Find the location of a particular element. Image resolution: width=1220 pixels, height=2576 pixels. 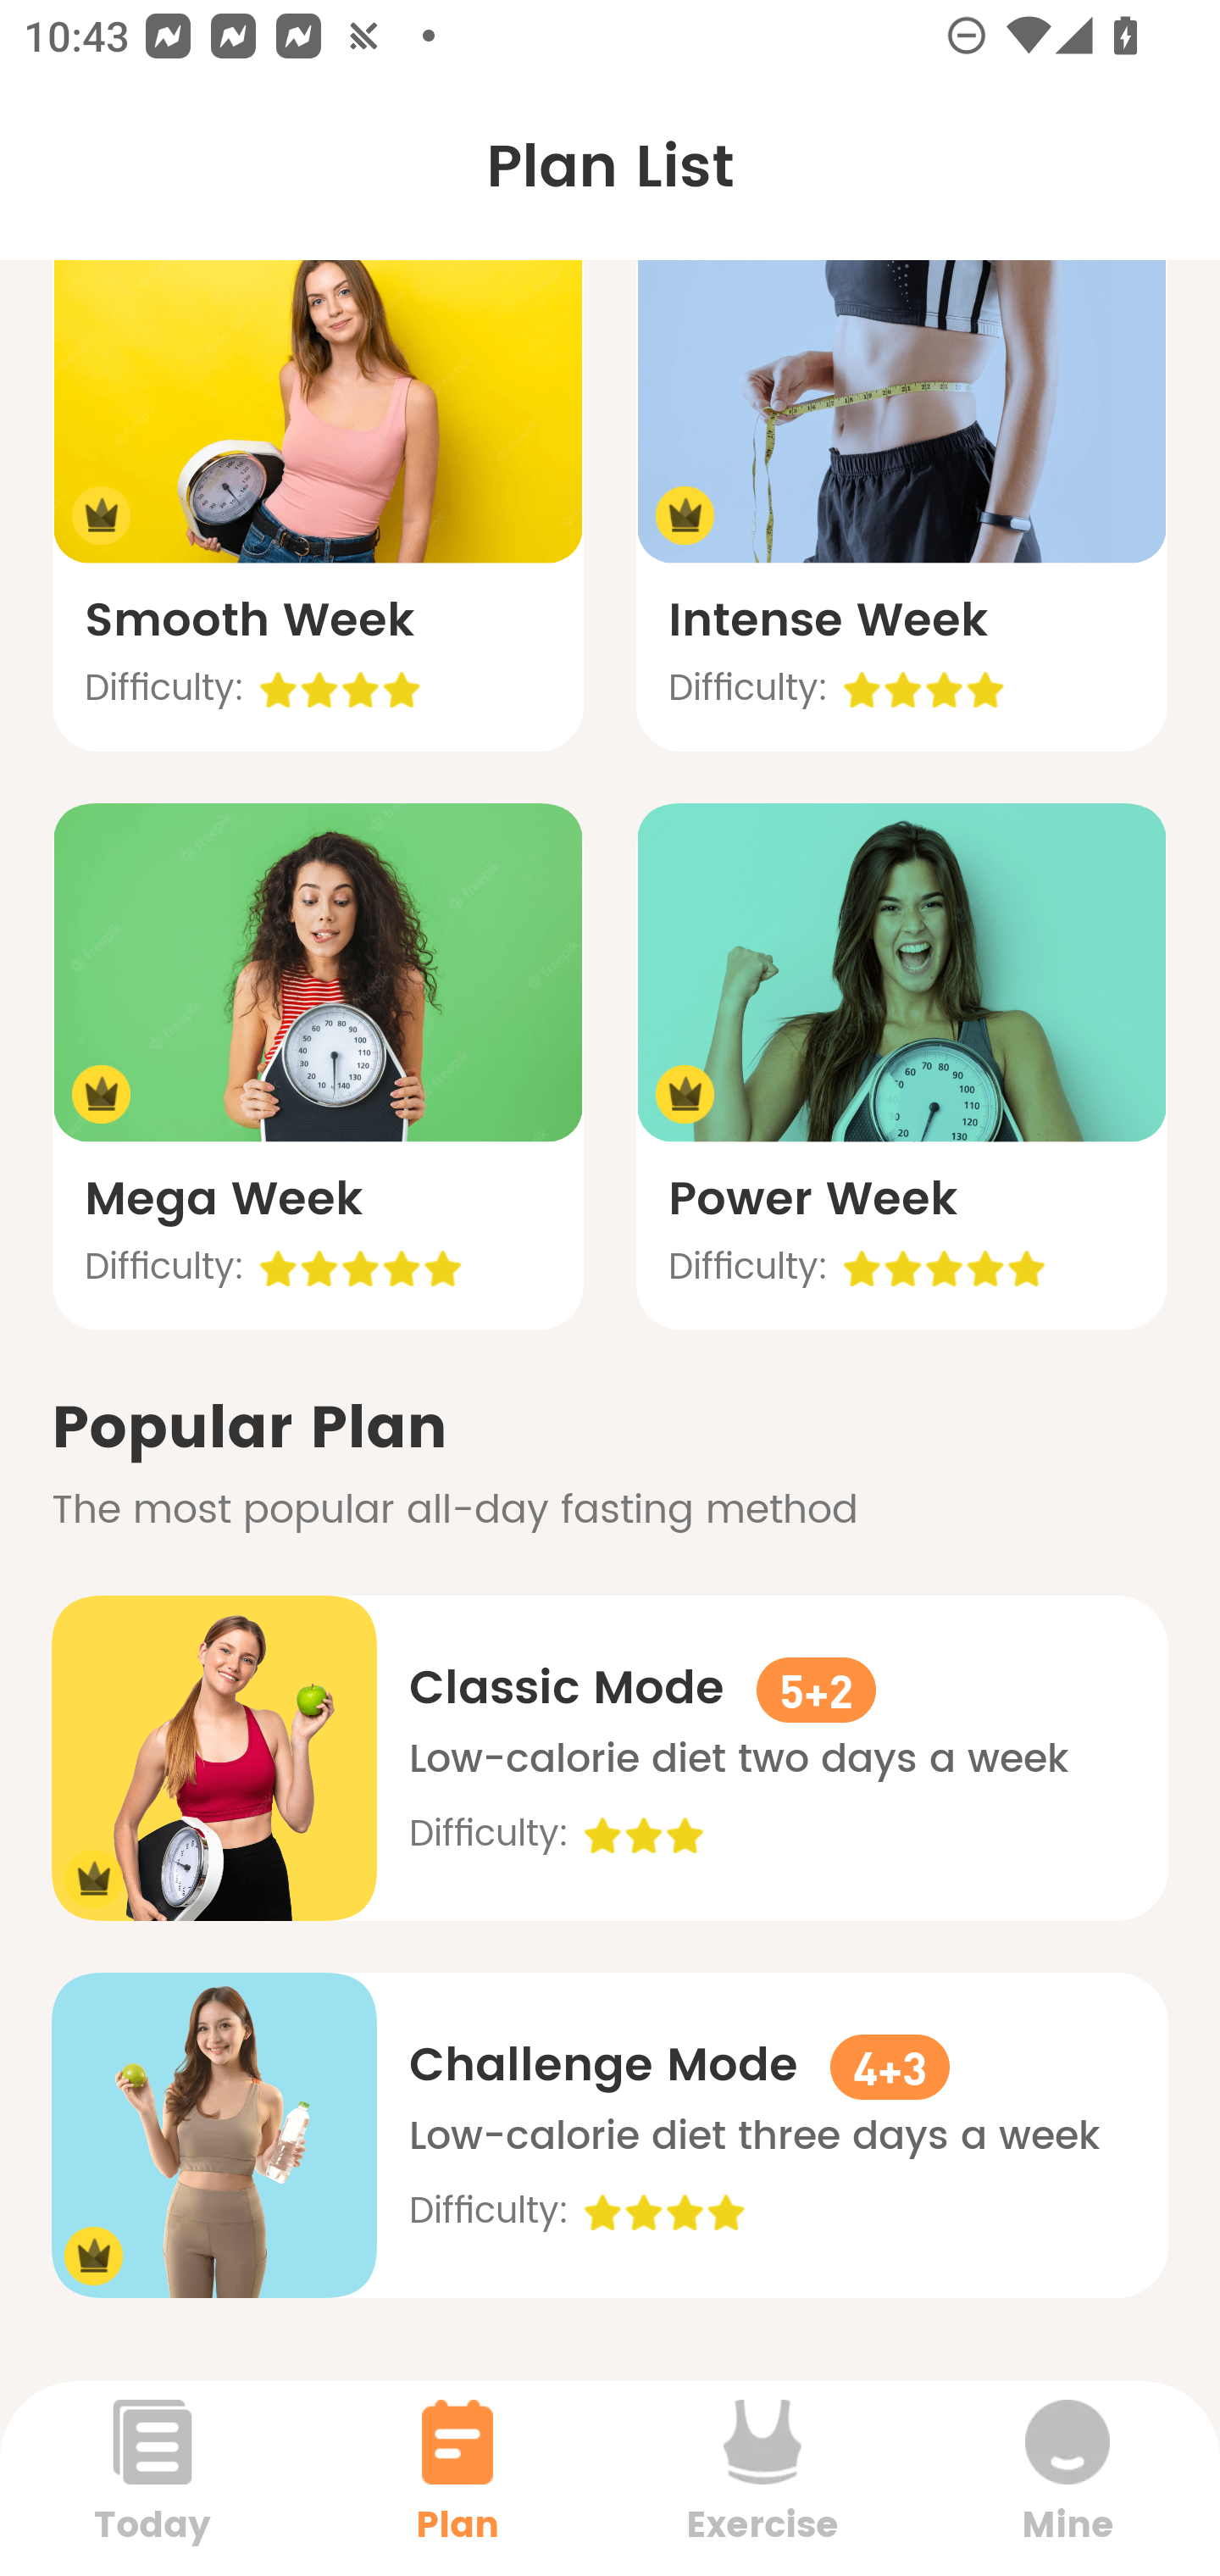

Exercise is located at coordinates (762, 2478).